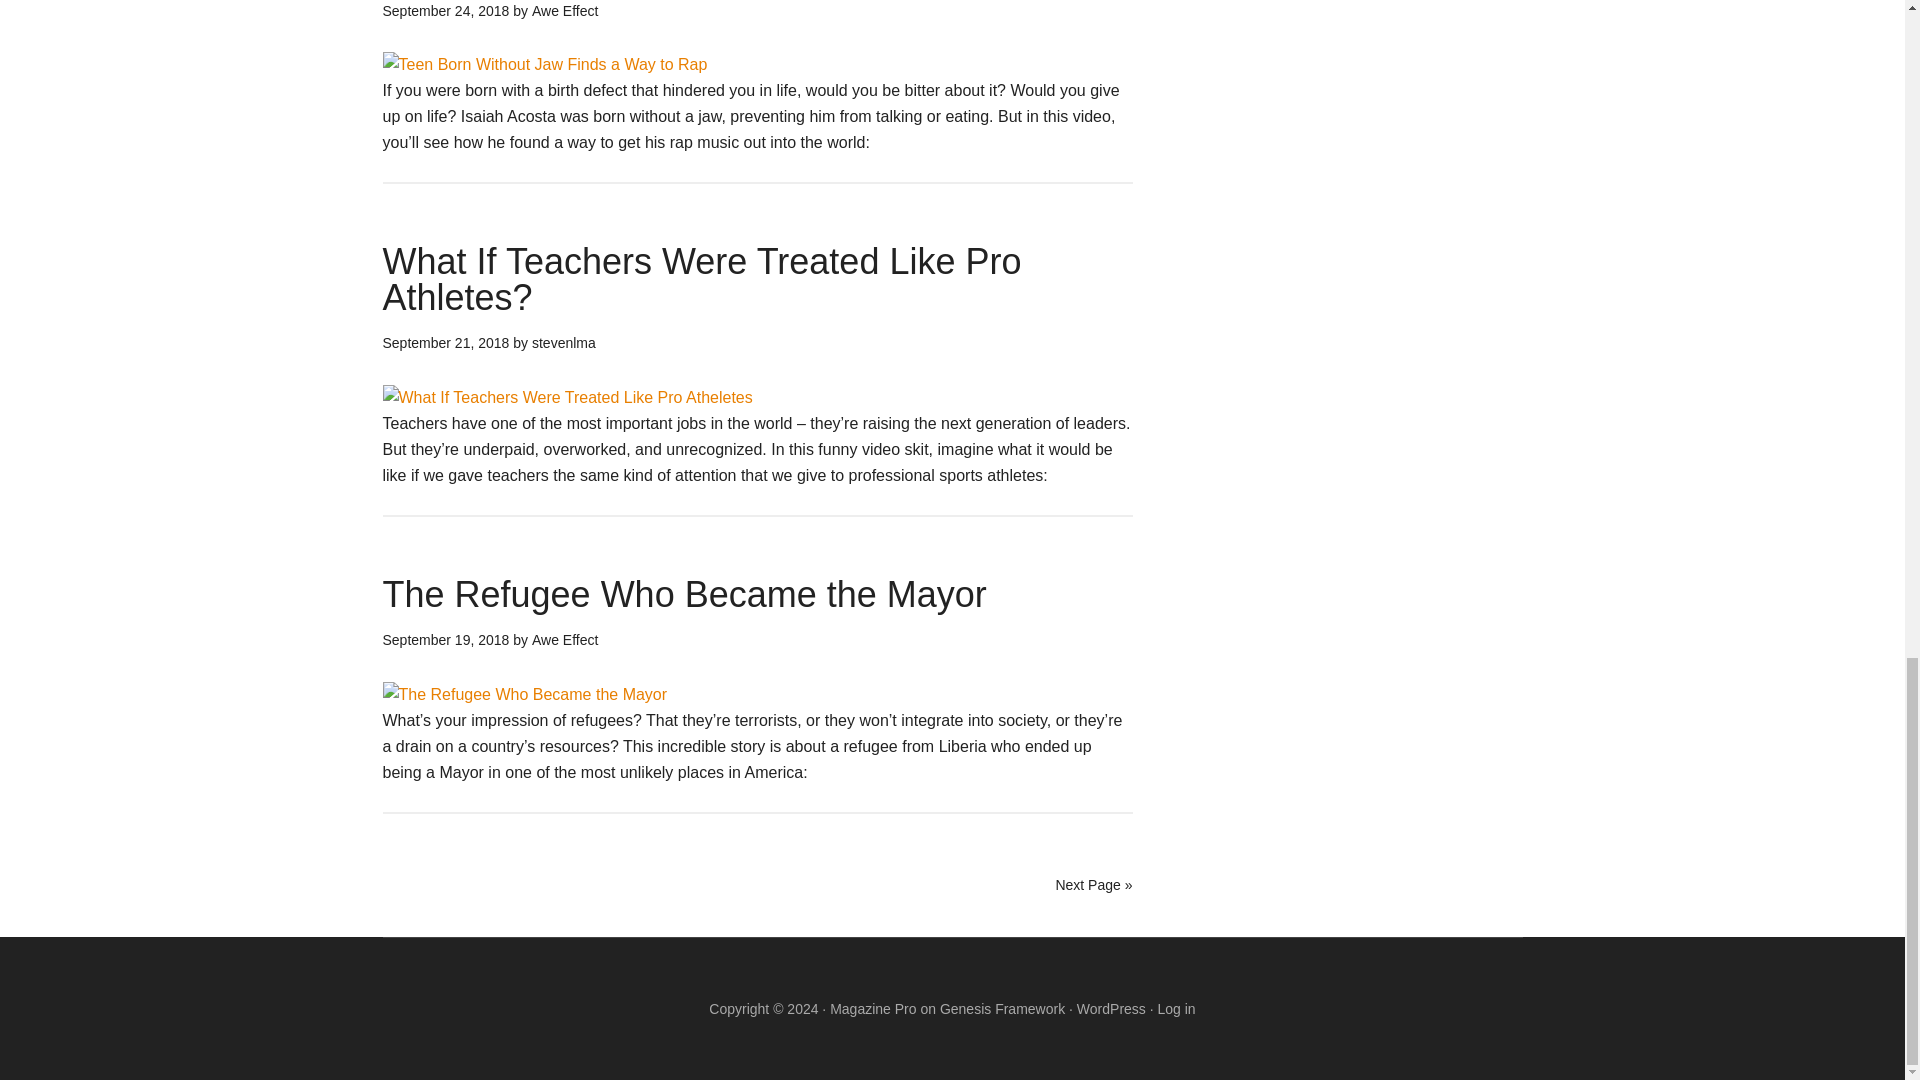 The width and height of the screenshot is (1920, 1080). Describe the element at coordinates (1002, 1009) in the screenshot. I see `Genesis Framework` at that location.